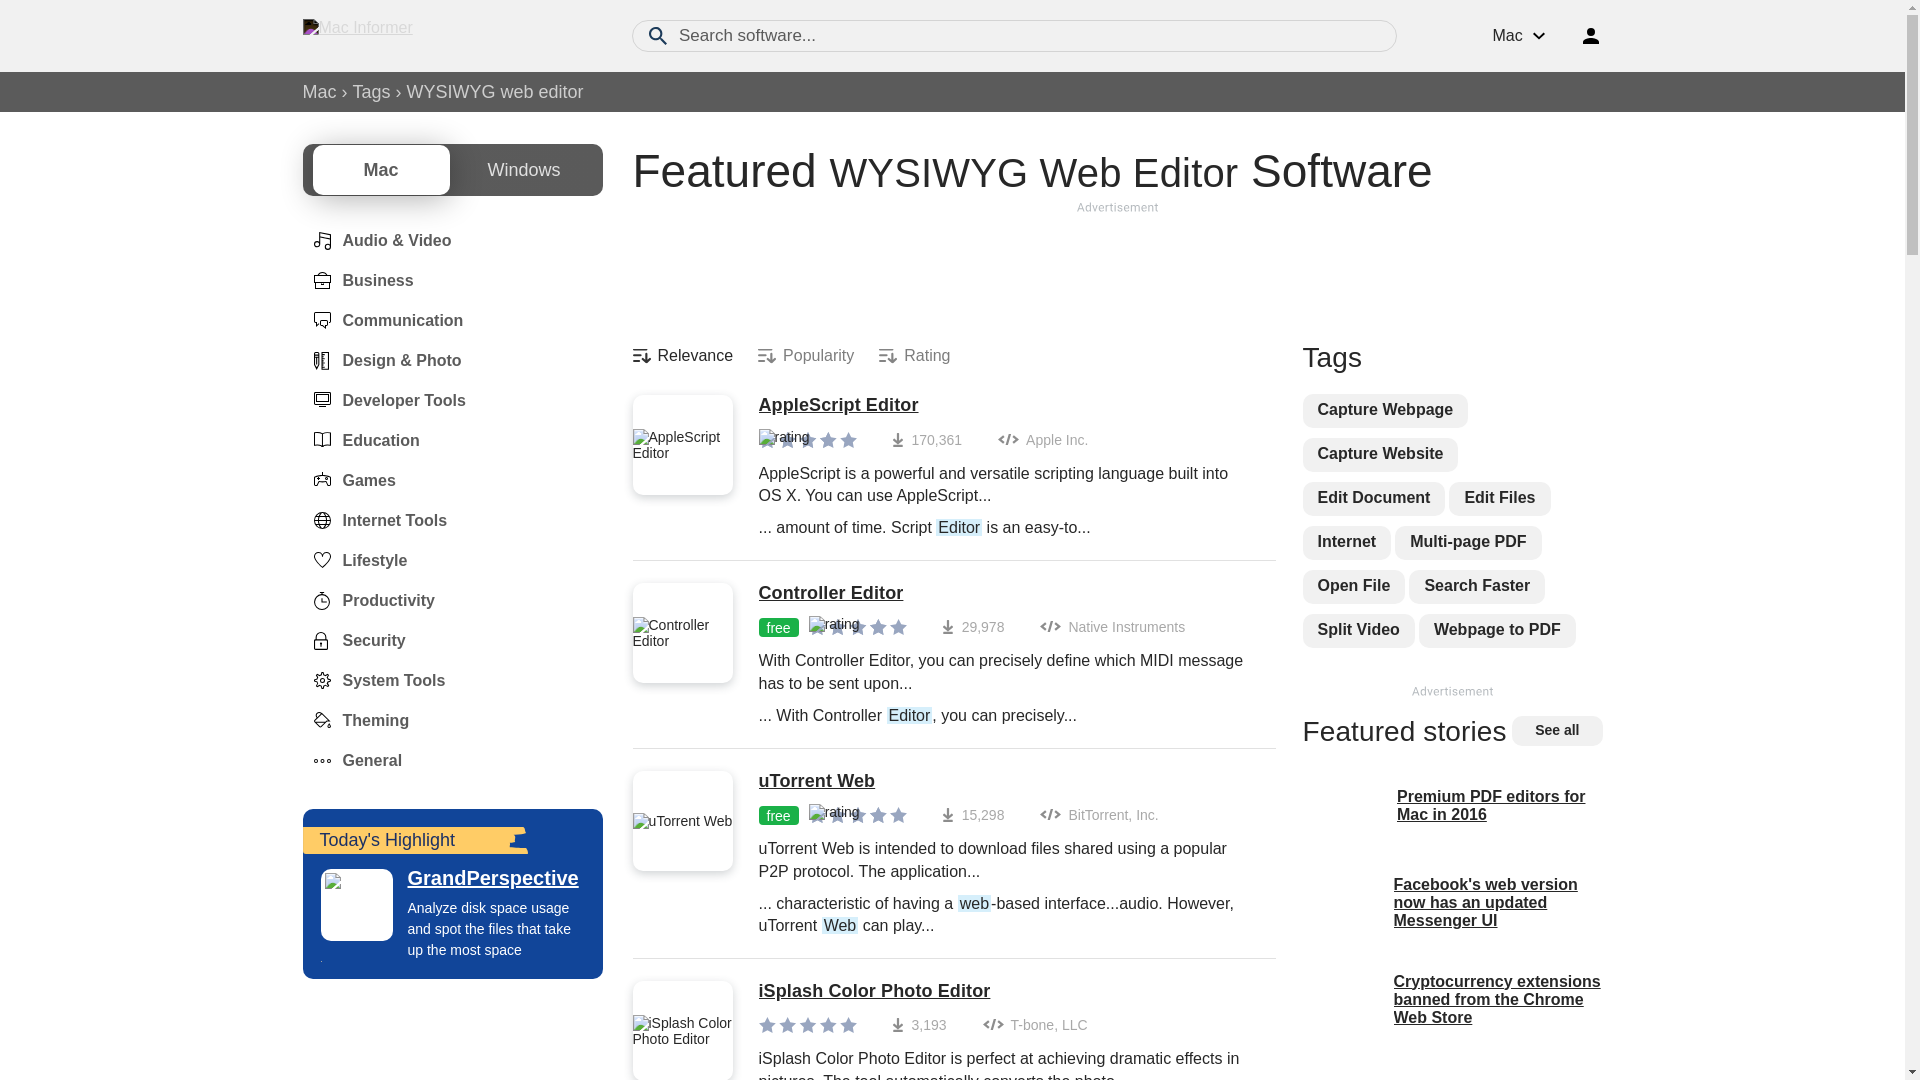  What do you see at coordinates (682, 356) in the screenshot?
I see `Relevance` at bounding box center [682, 356].